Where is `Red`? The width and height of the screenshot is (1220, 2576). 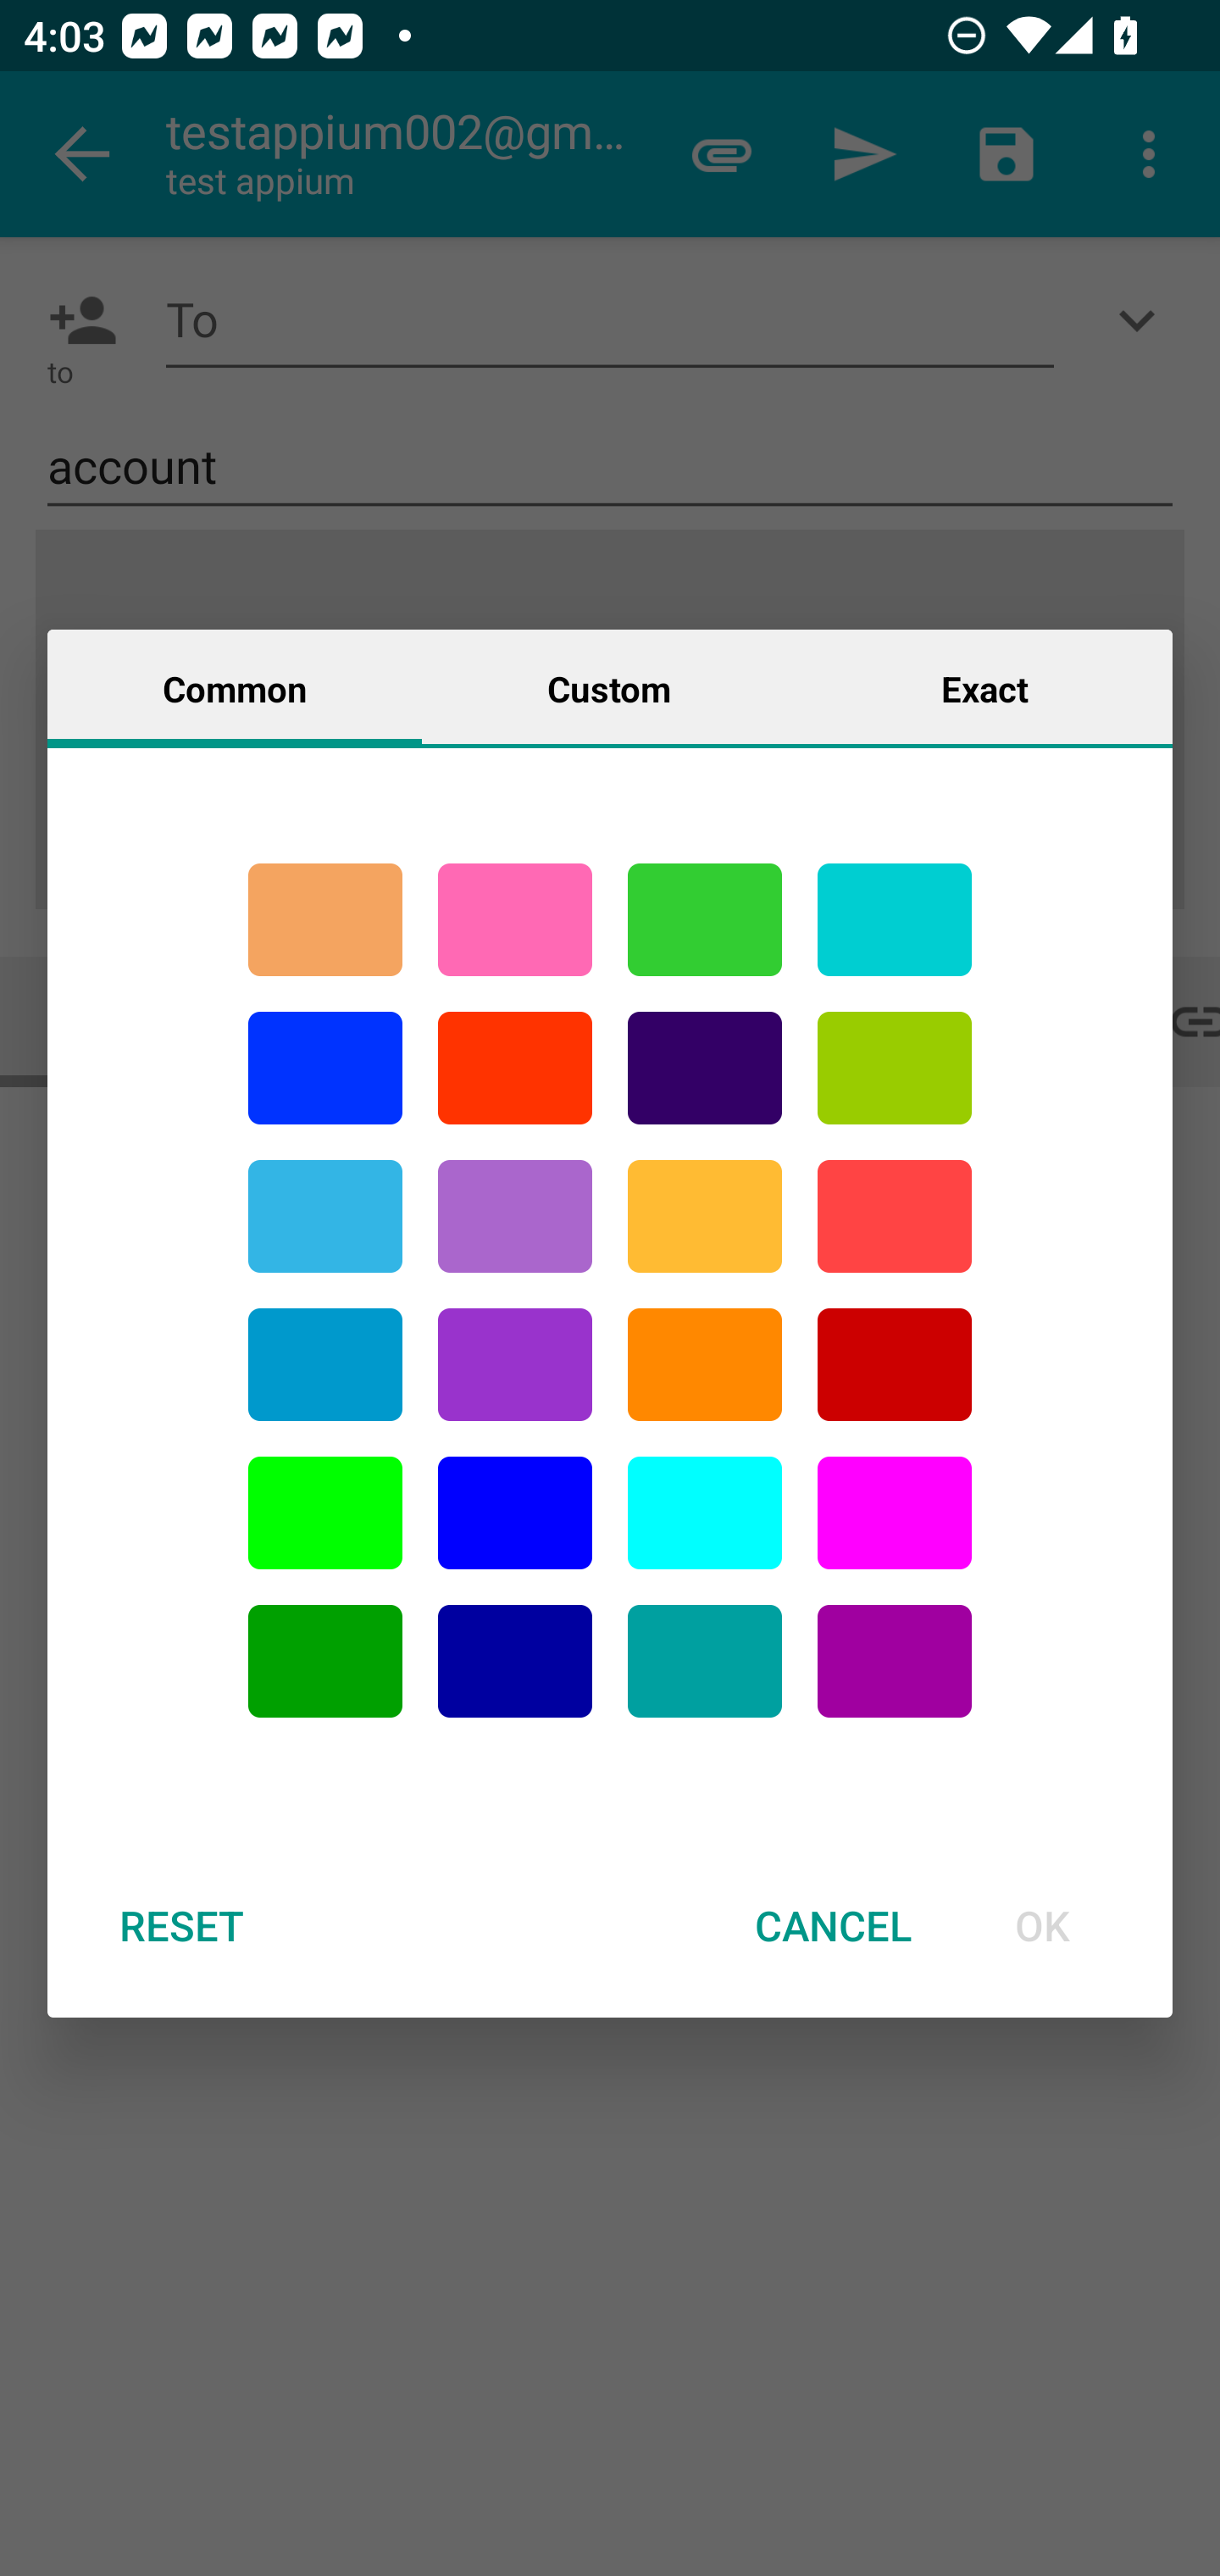
Red is located at coordinates (515, 1068).